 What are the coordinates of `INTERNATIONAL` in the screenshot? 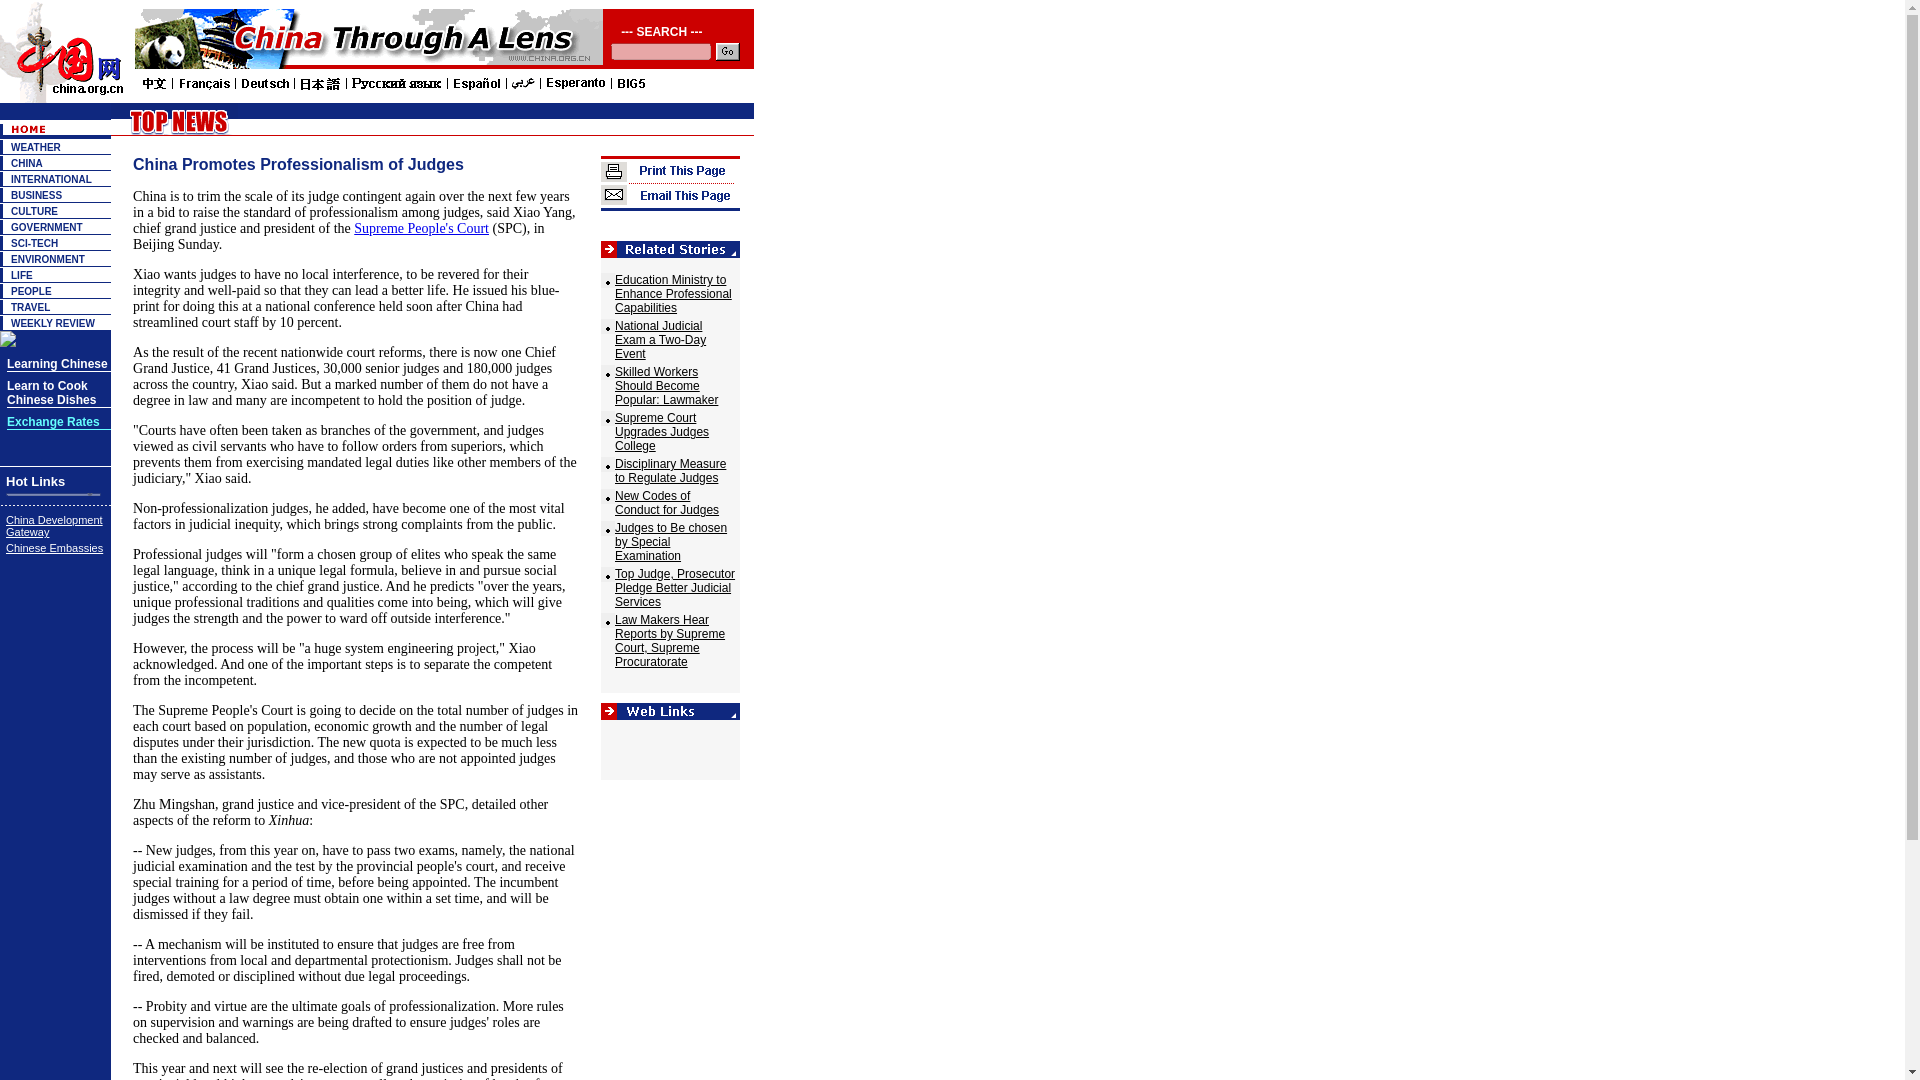 It's located at (52, 178).